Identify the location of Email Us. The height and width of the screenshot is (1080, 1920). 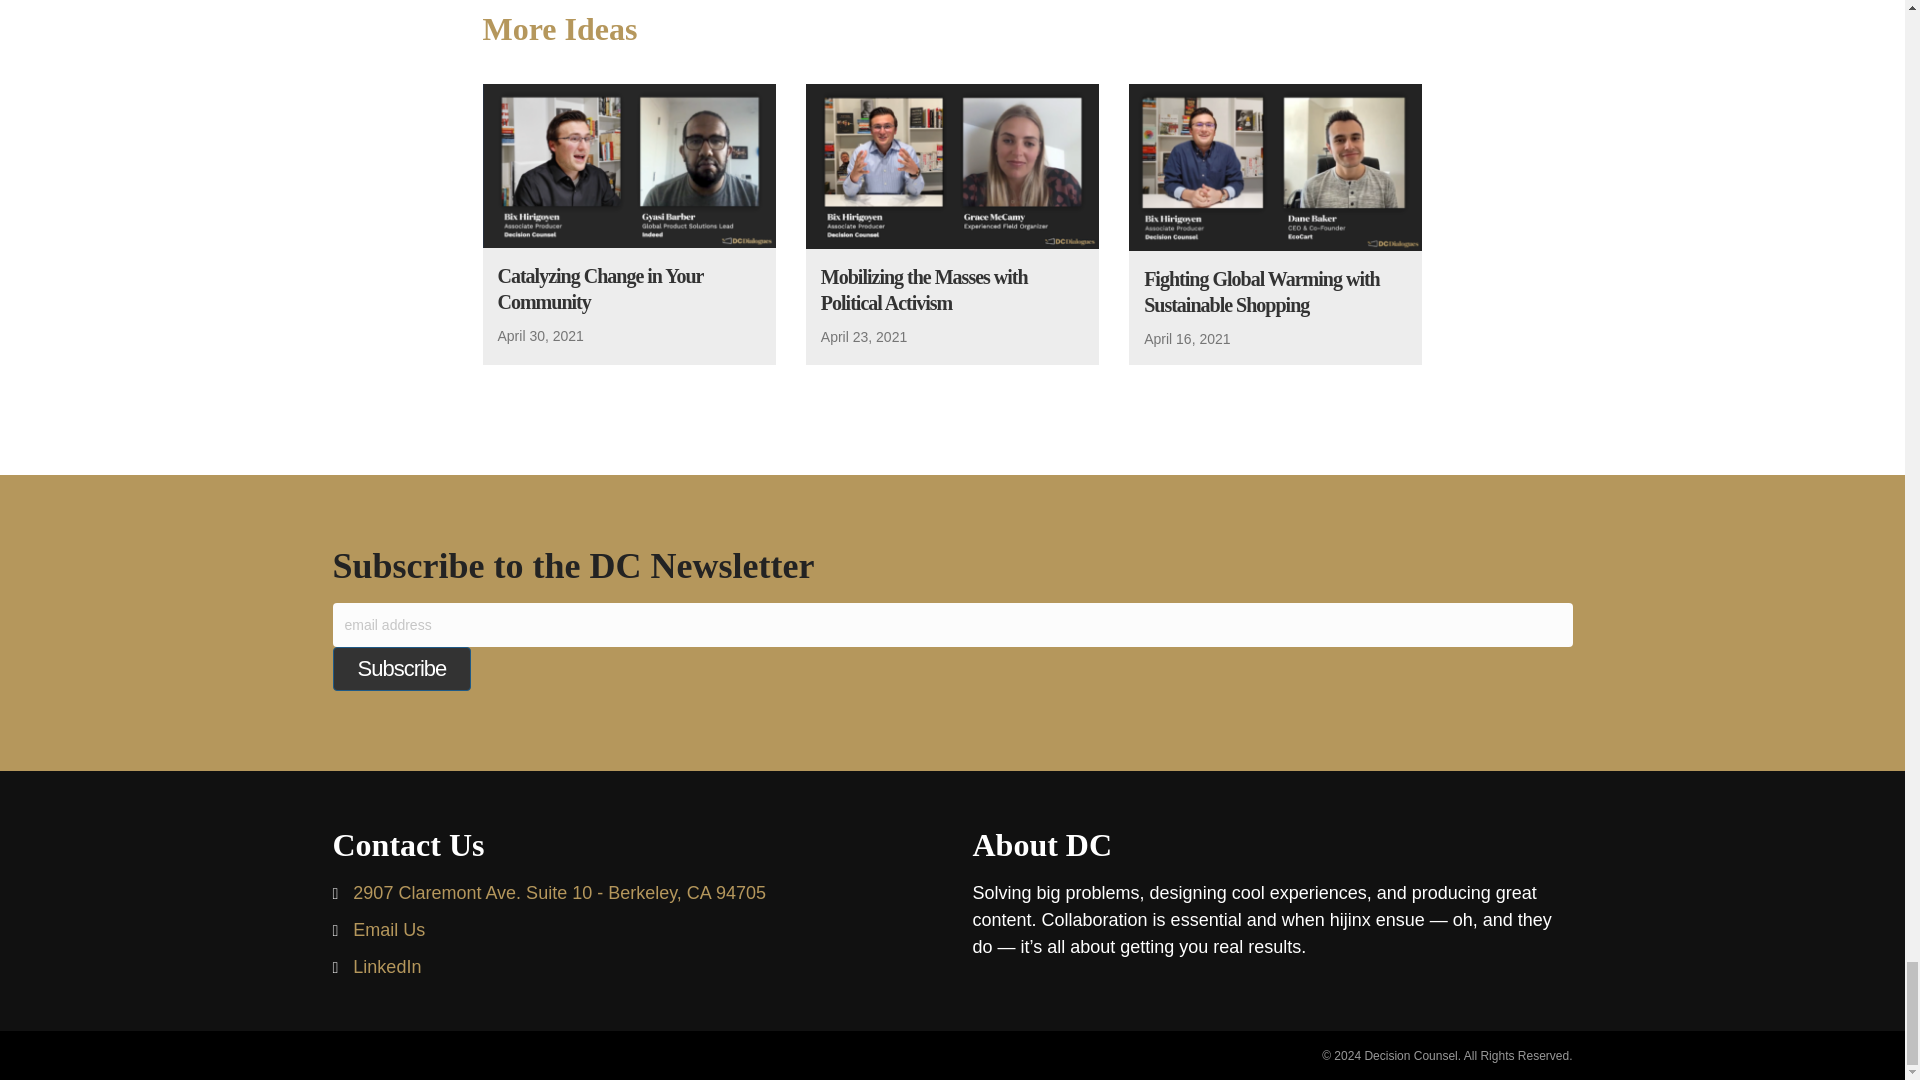
(388, 930).